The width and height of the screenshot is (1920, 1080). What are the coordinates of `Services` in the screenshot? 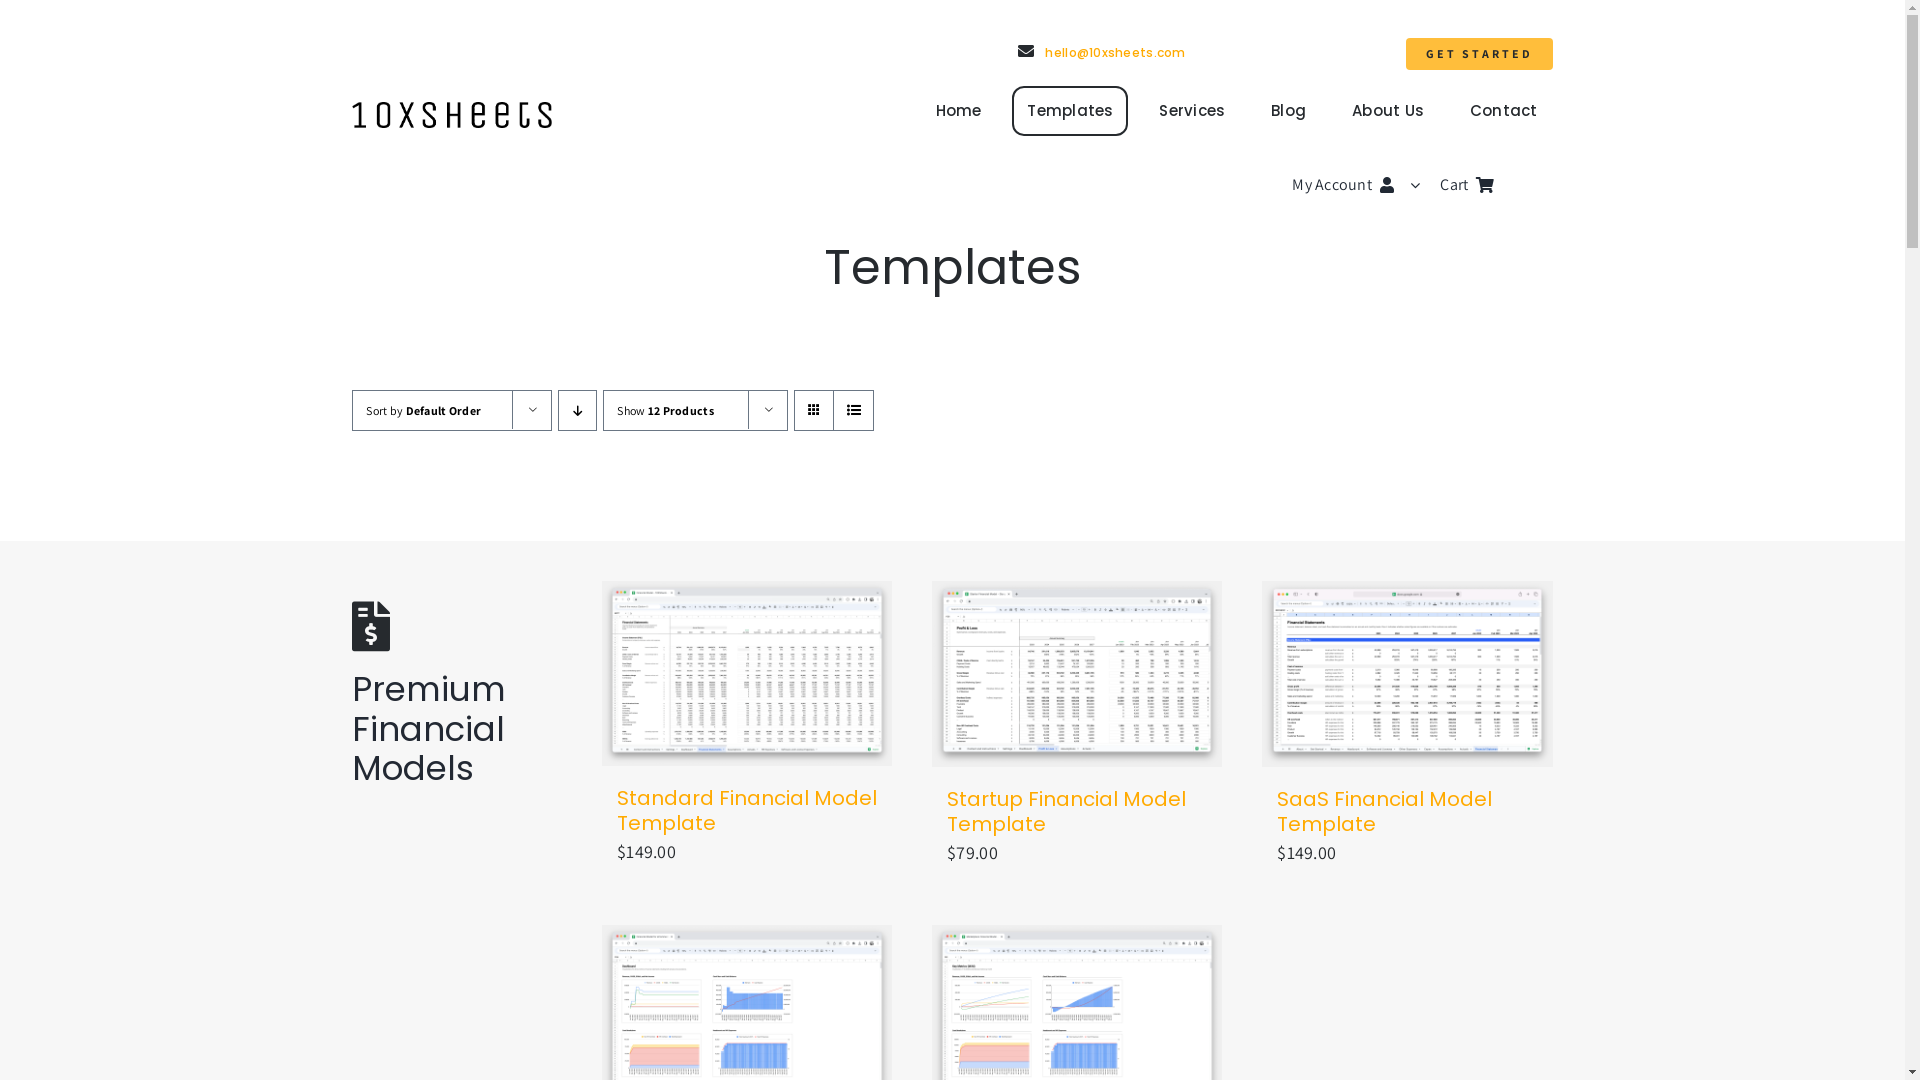 It's located at (1192, 111).